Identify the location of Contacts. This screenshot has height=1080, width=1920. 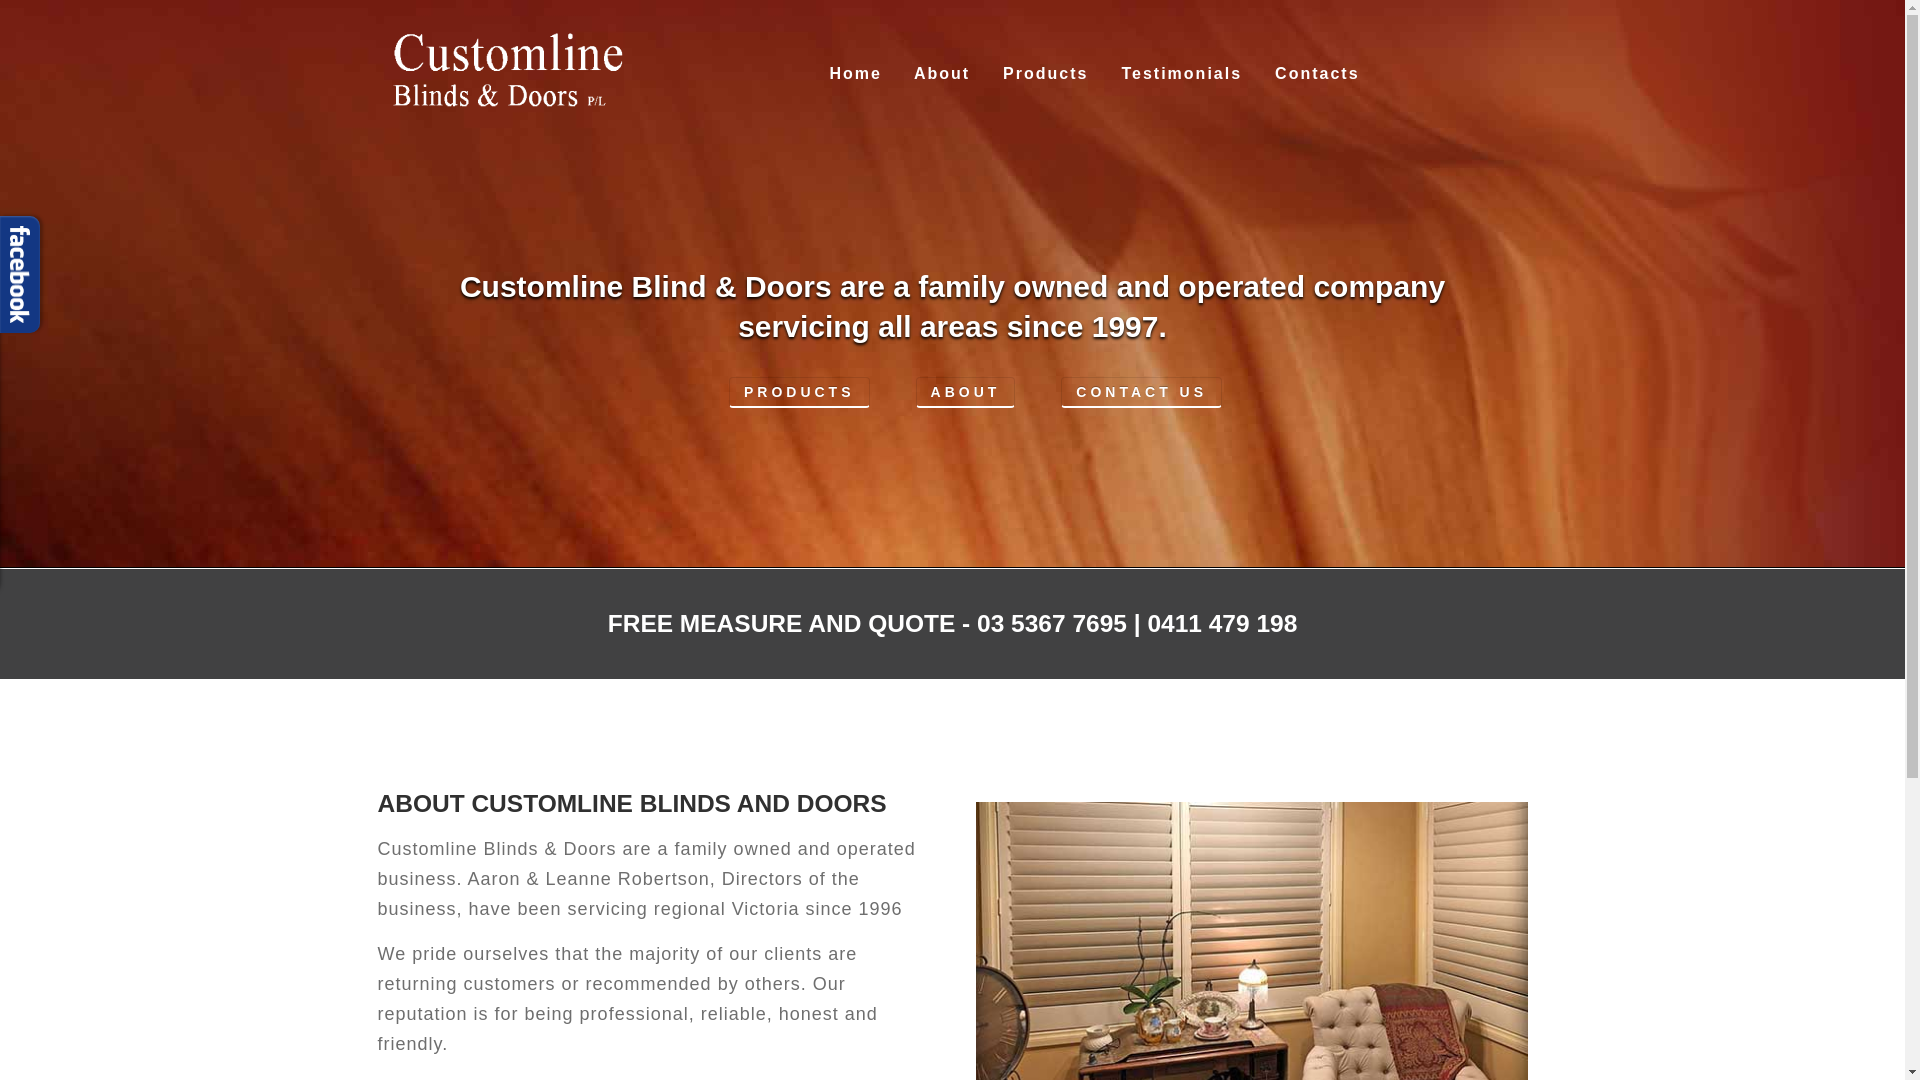
(1317, 74).